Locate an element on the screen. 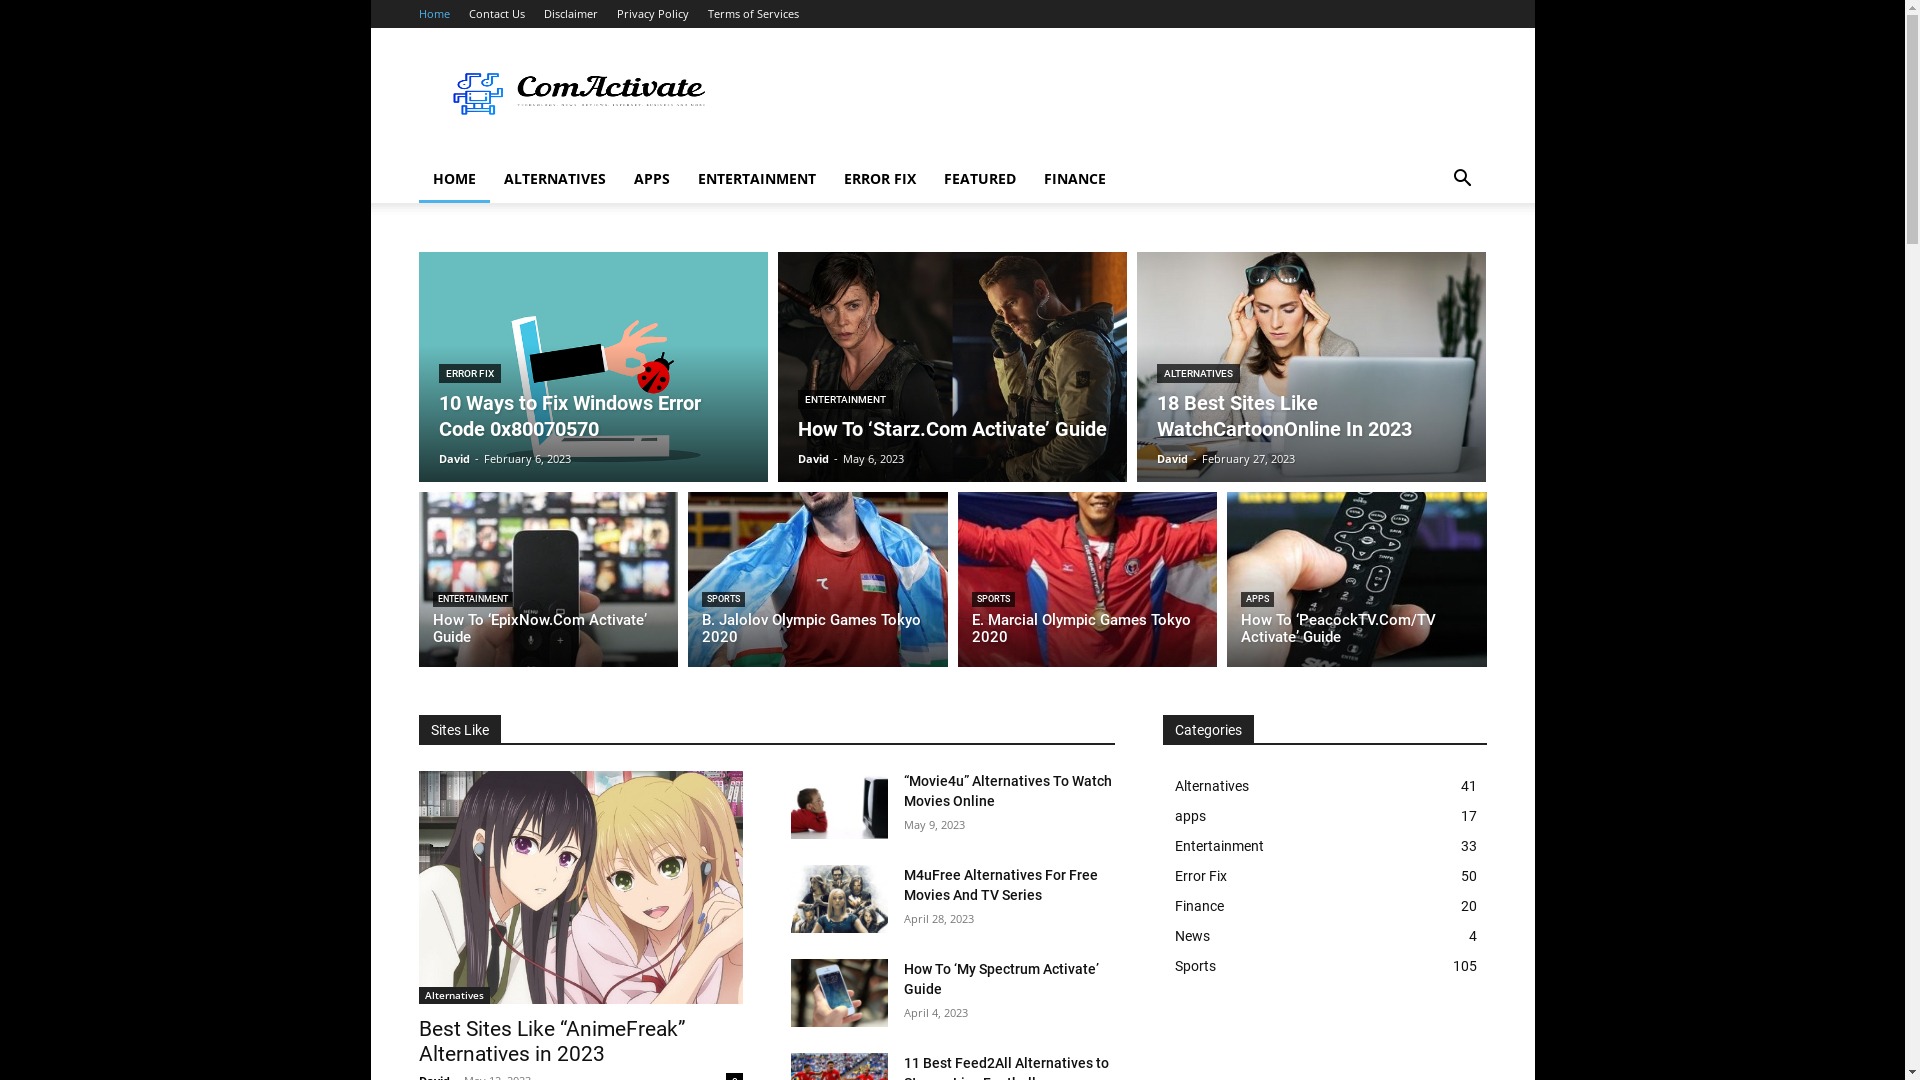 The width and height of the screenshot is (1920, 1080). ENTERTAINMENT is located at coordinates (472, 600).